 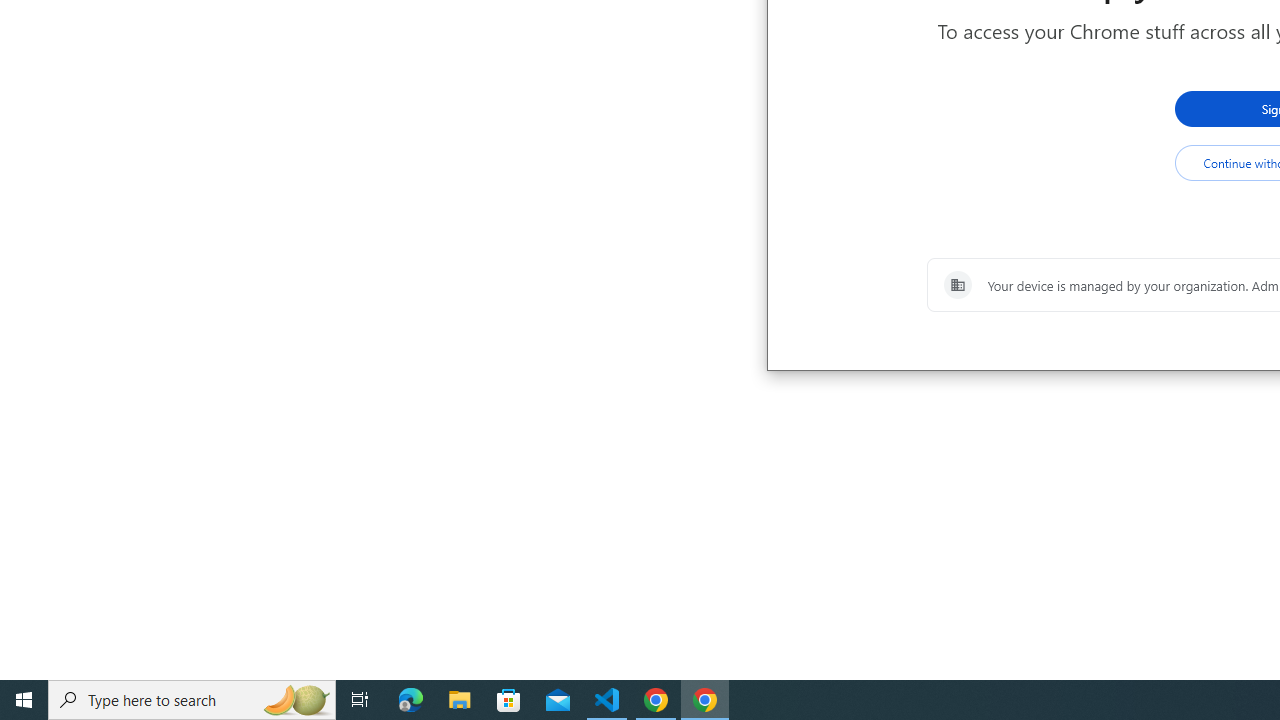 What do you see at coordinates (704, 700) in the screenshot?
I see `Google Chrome - 1 running window` at bounding box center [704, 700].